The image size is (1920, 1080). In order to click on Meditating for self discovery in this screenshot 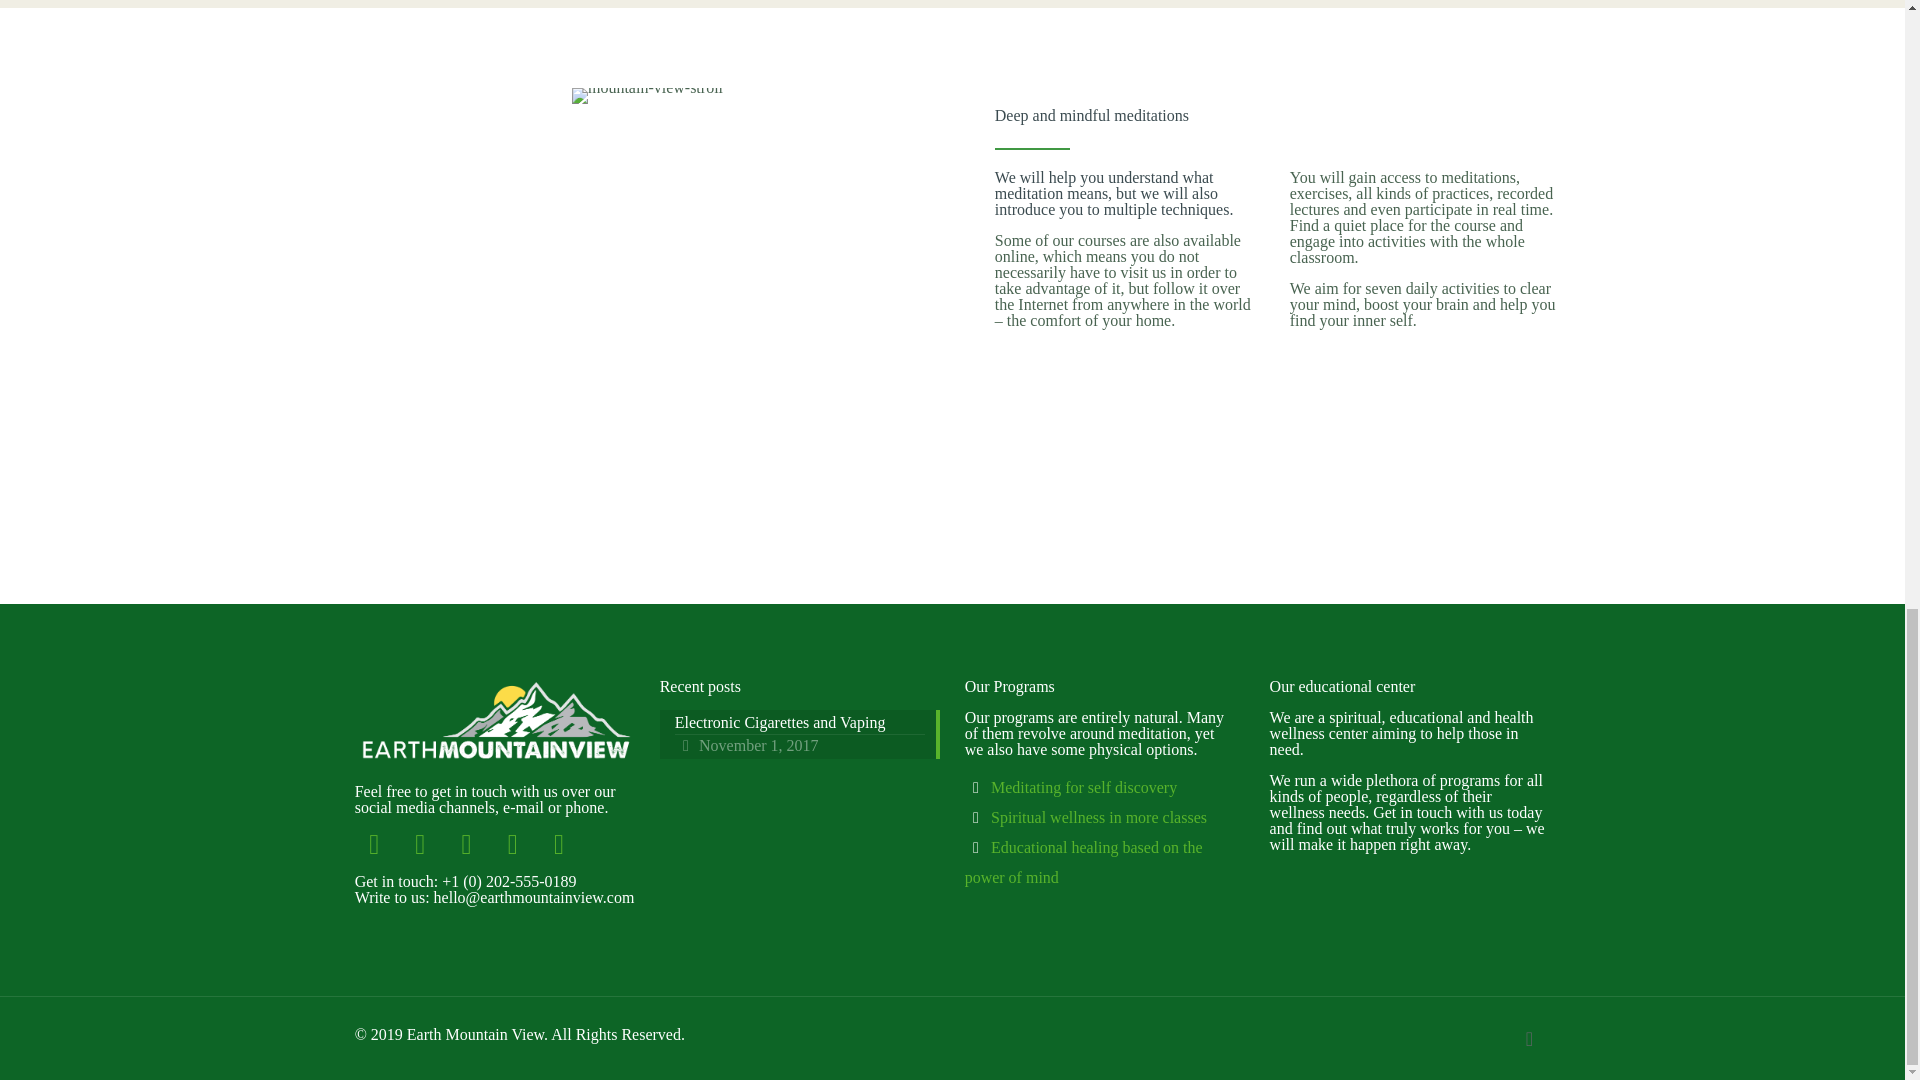, I will do `click(800, 734)`.